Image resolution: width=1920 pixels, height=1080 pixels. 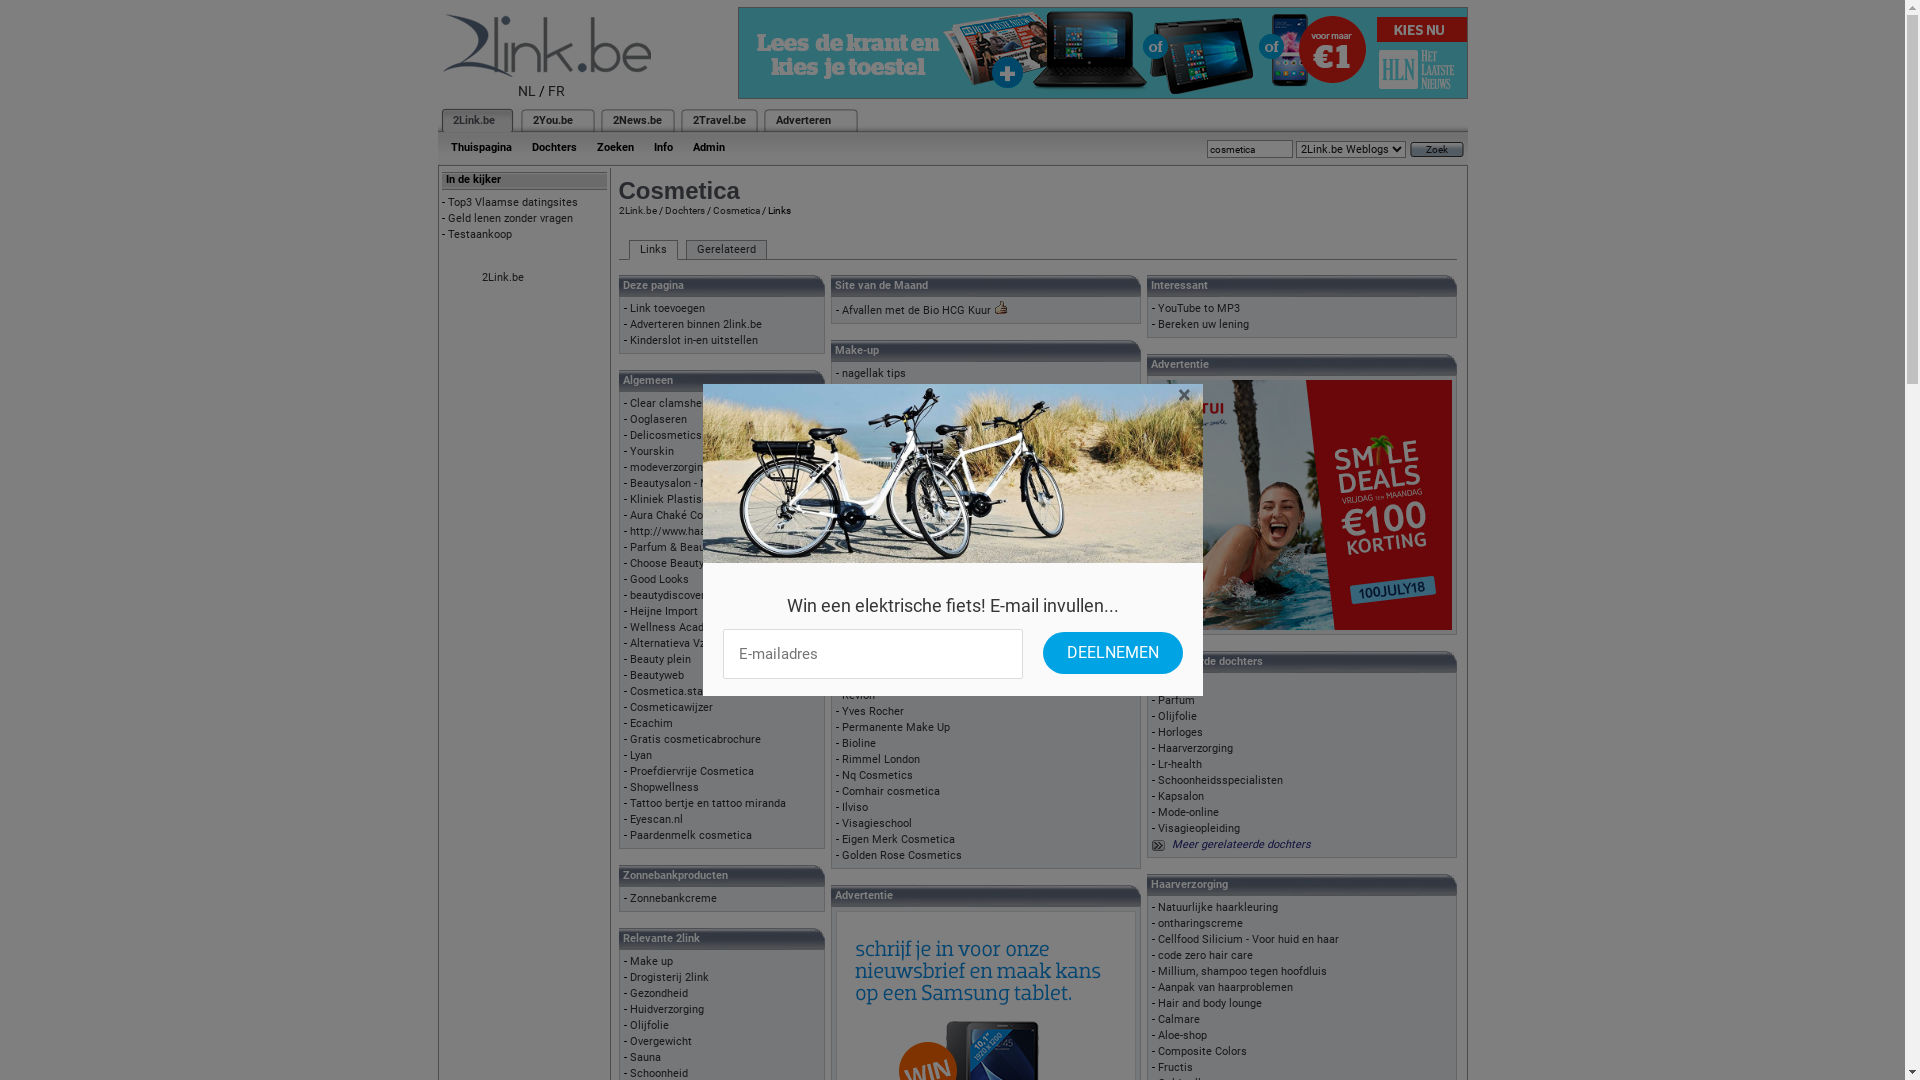 I want to click on Beautysalon - Magazine, so click(x=689, y=484).